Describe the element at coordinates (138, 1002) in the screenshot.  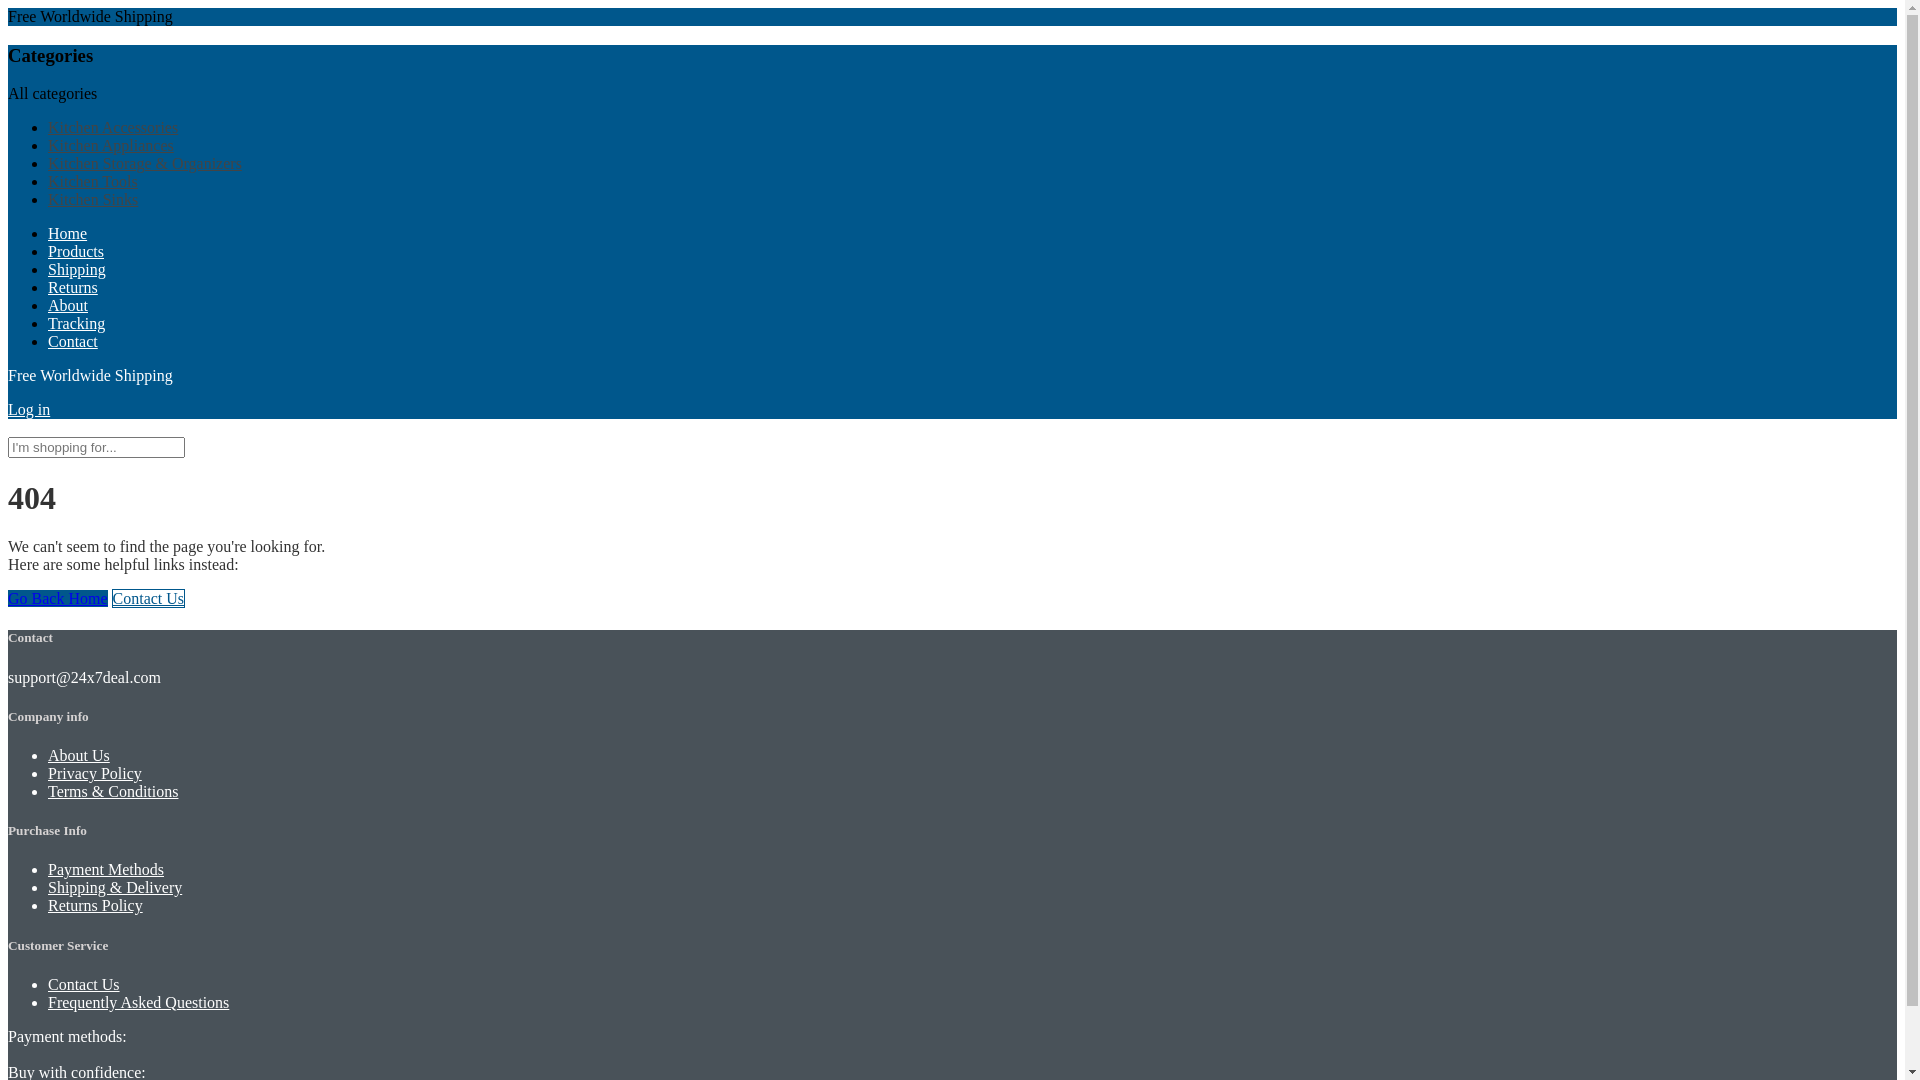
I see `Frequently Asked Questions` at that location.